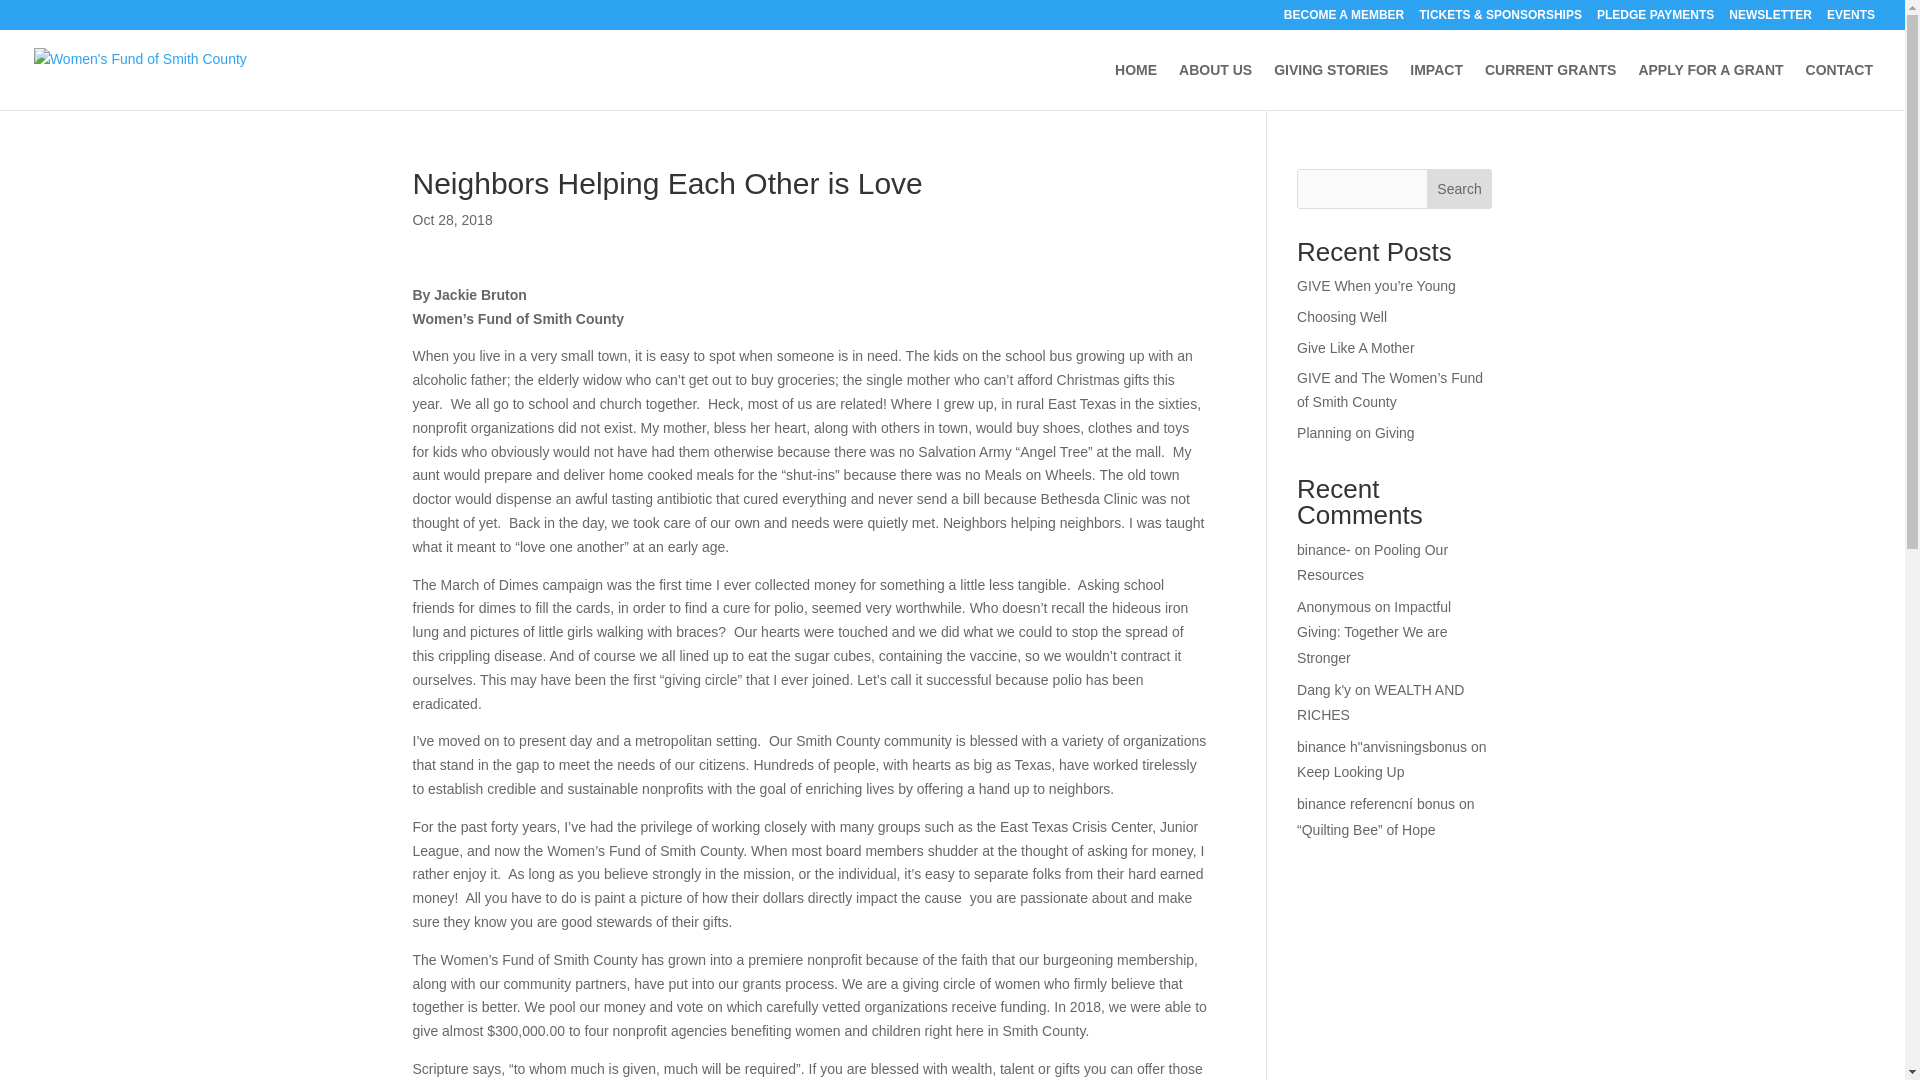 This screenshot has height=1080, width=1920. What do you see at coordinates (1324, 550) in the screenshot?
I see `binance-` at bounding box center [1324, 550].